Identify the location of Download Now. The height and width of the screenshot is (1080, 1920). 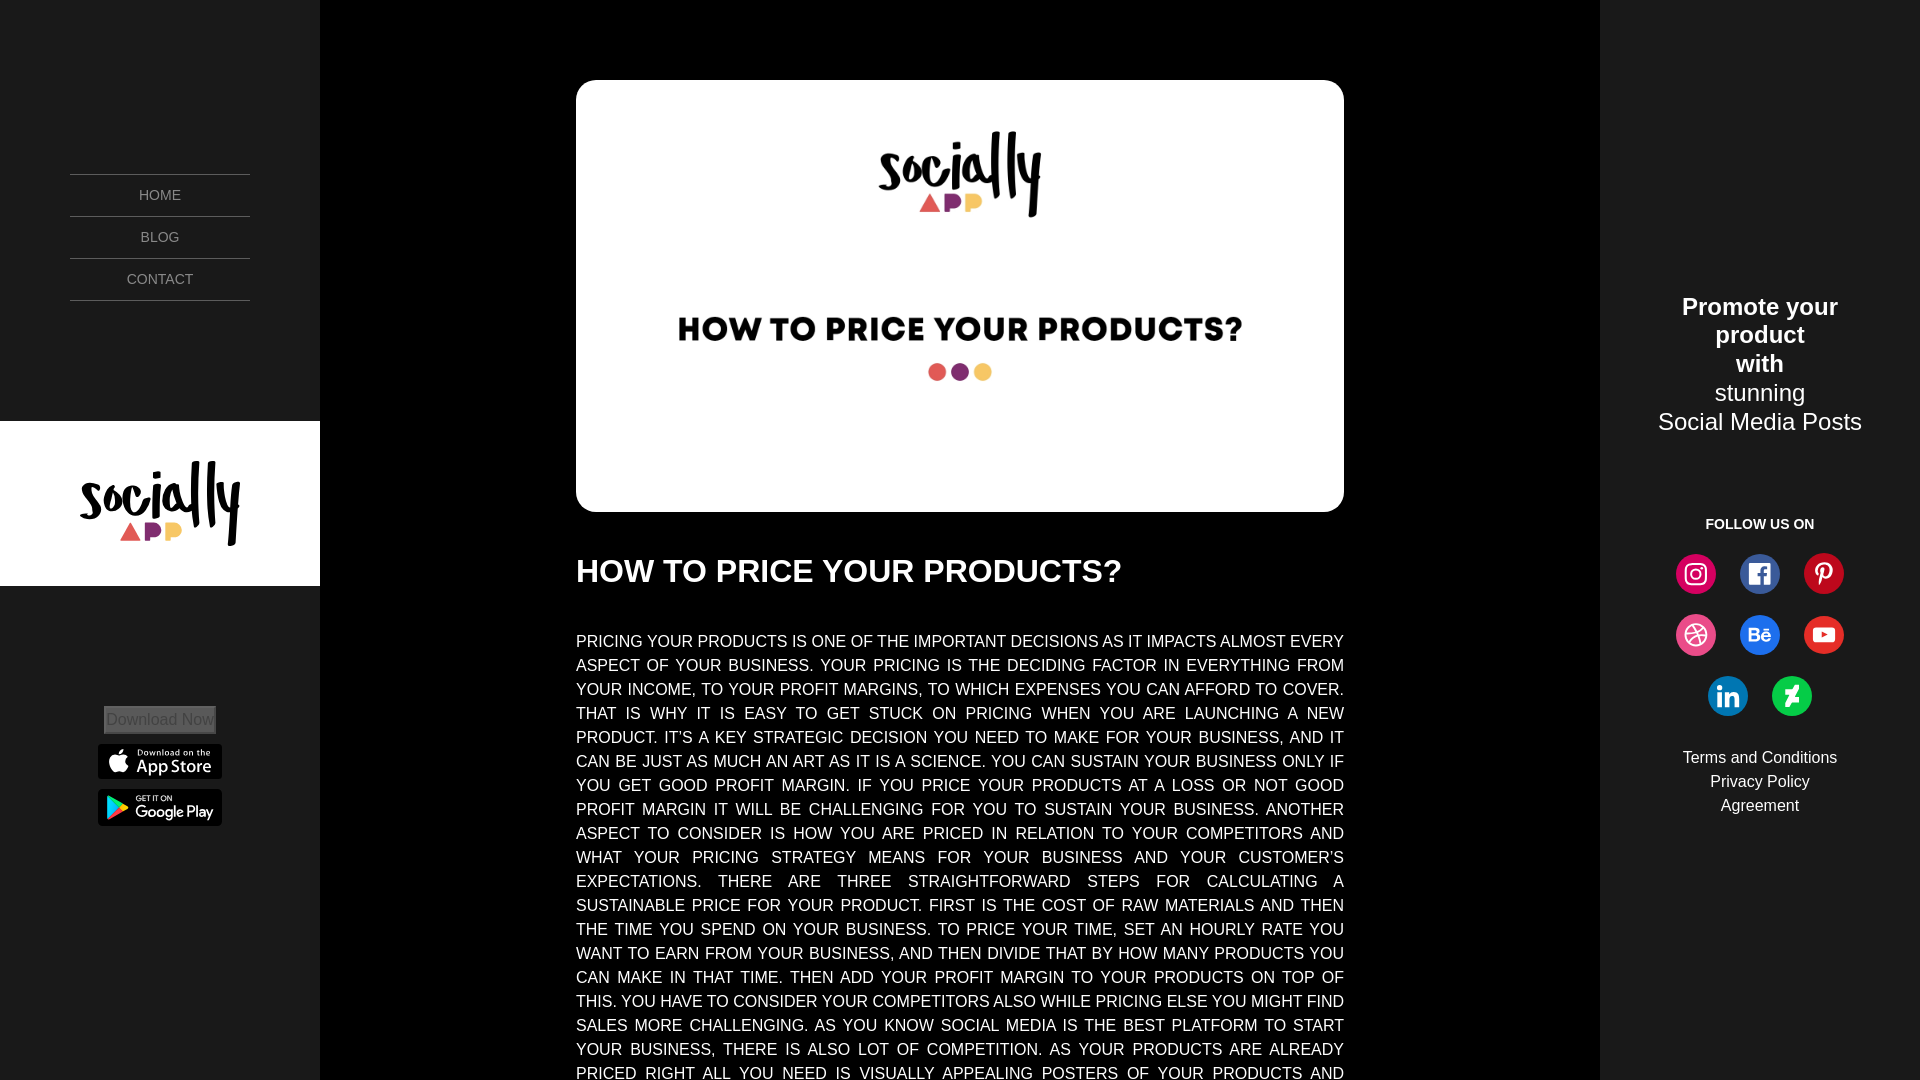
(159, 720).